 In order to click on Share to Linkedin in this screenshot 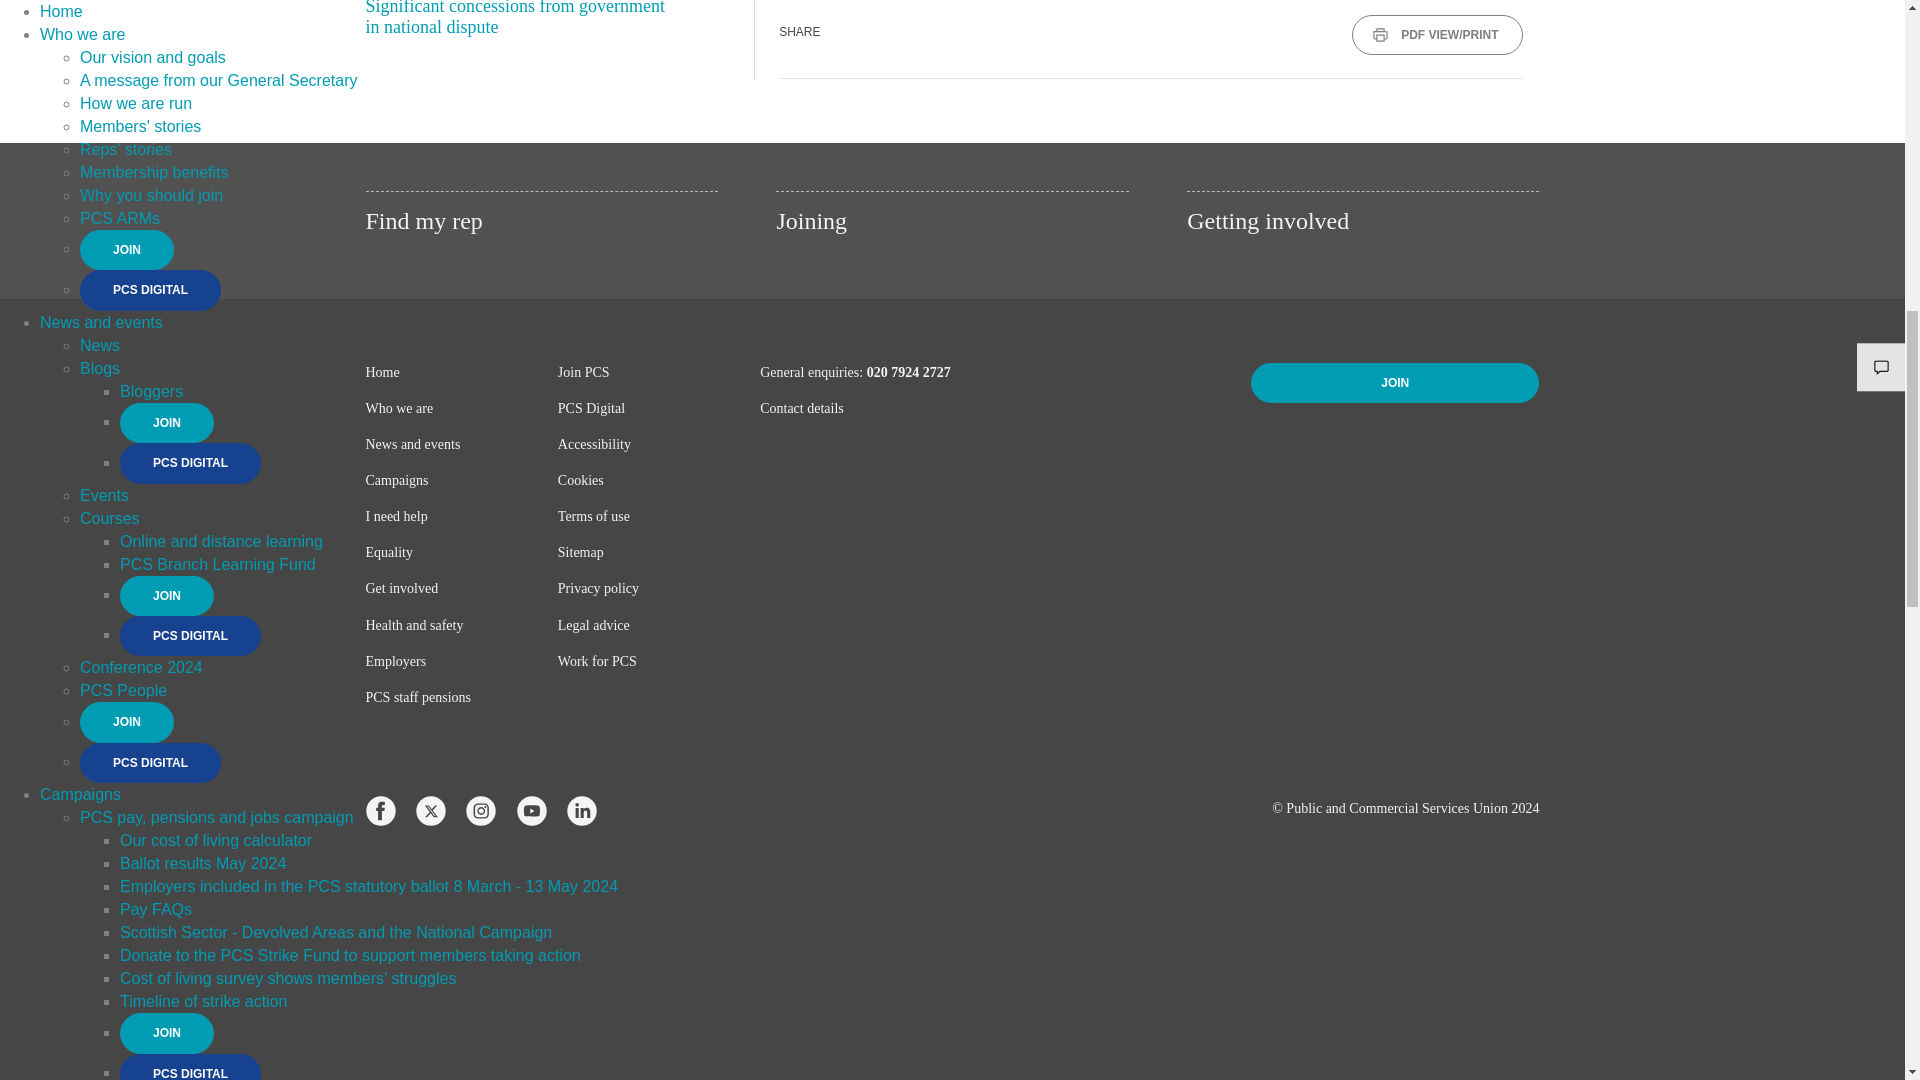, I will do `click(950, 30)`.